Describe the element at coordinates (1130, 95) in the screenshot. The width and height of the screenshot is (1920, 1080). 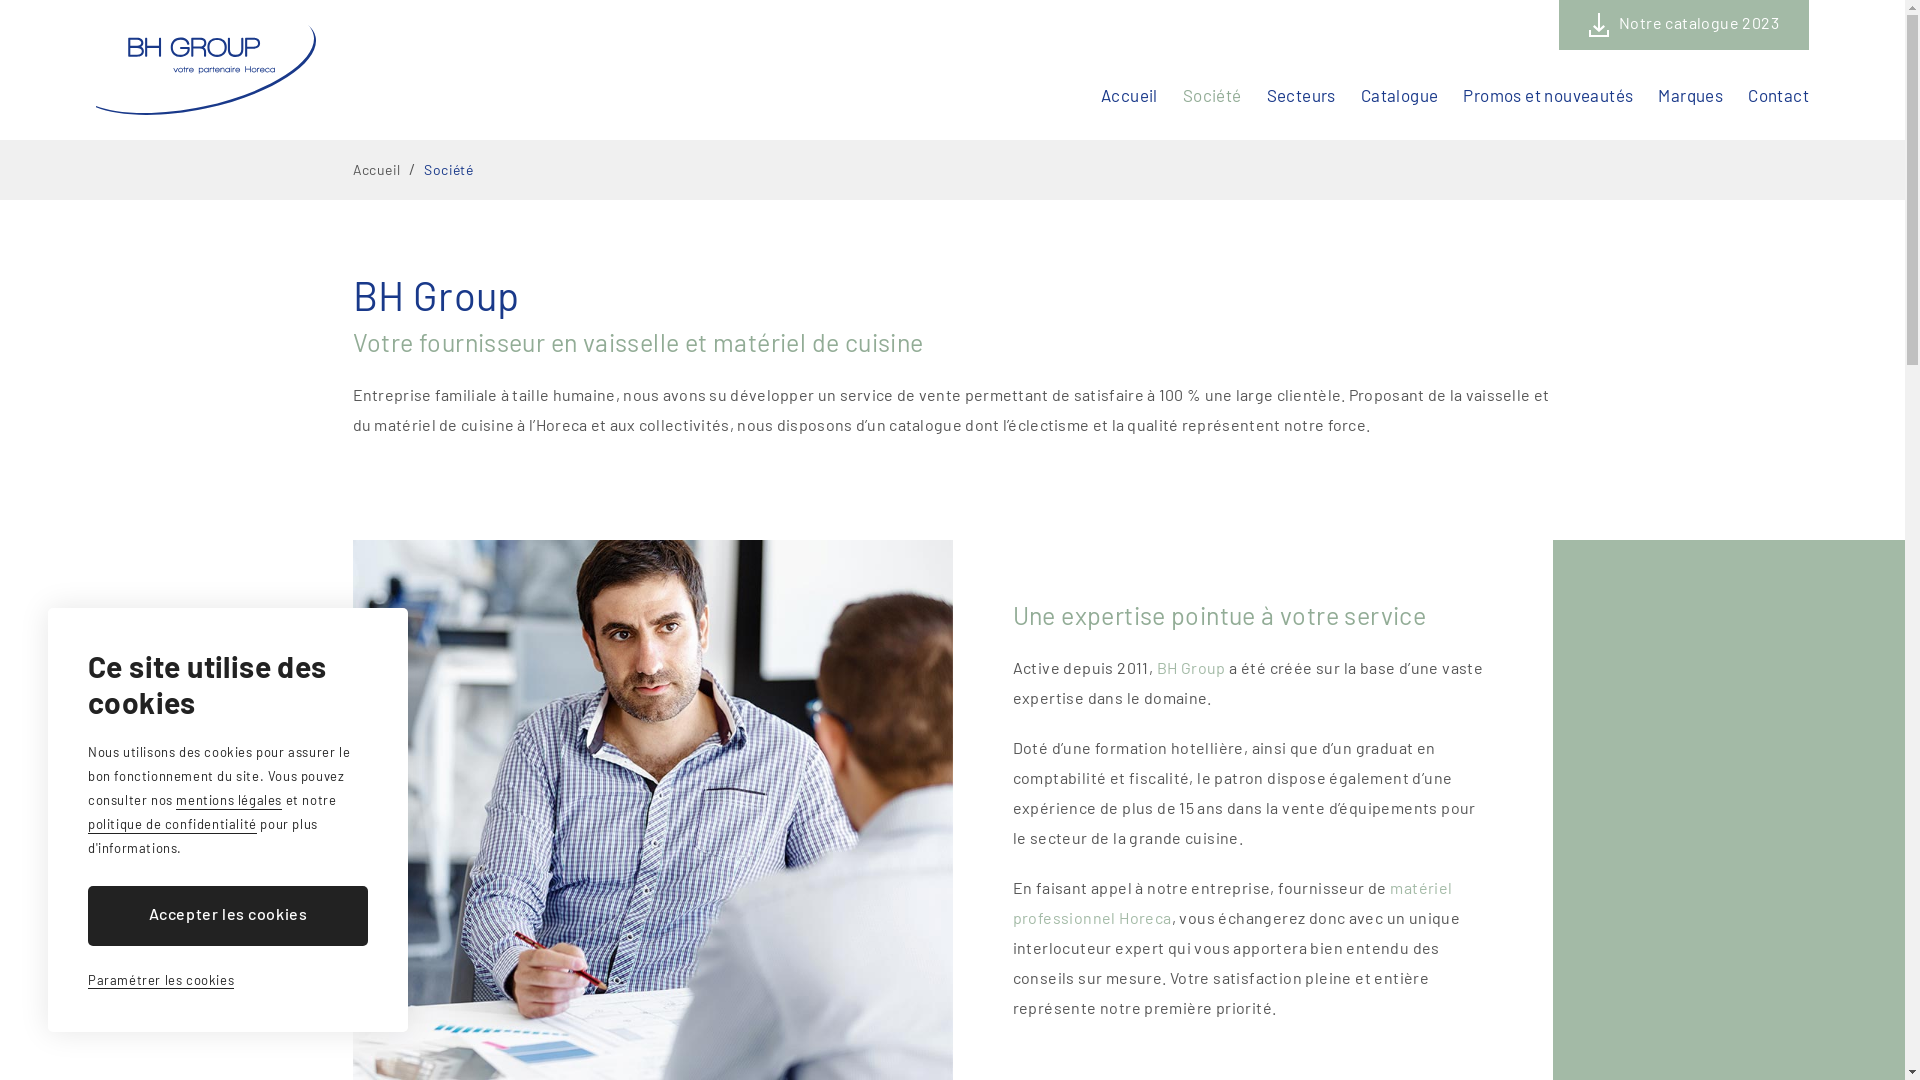
I see `Accueil` at that location.